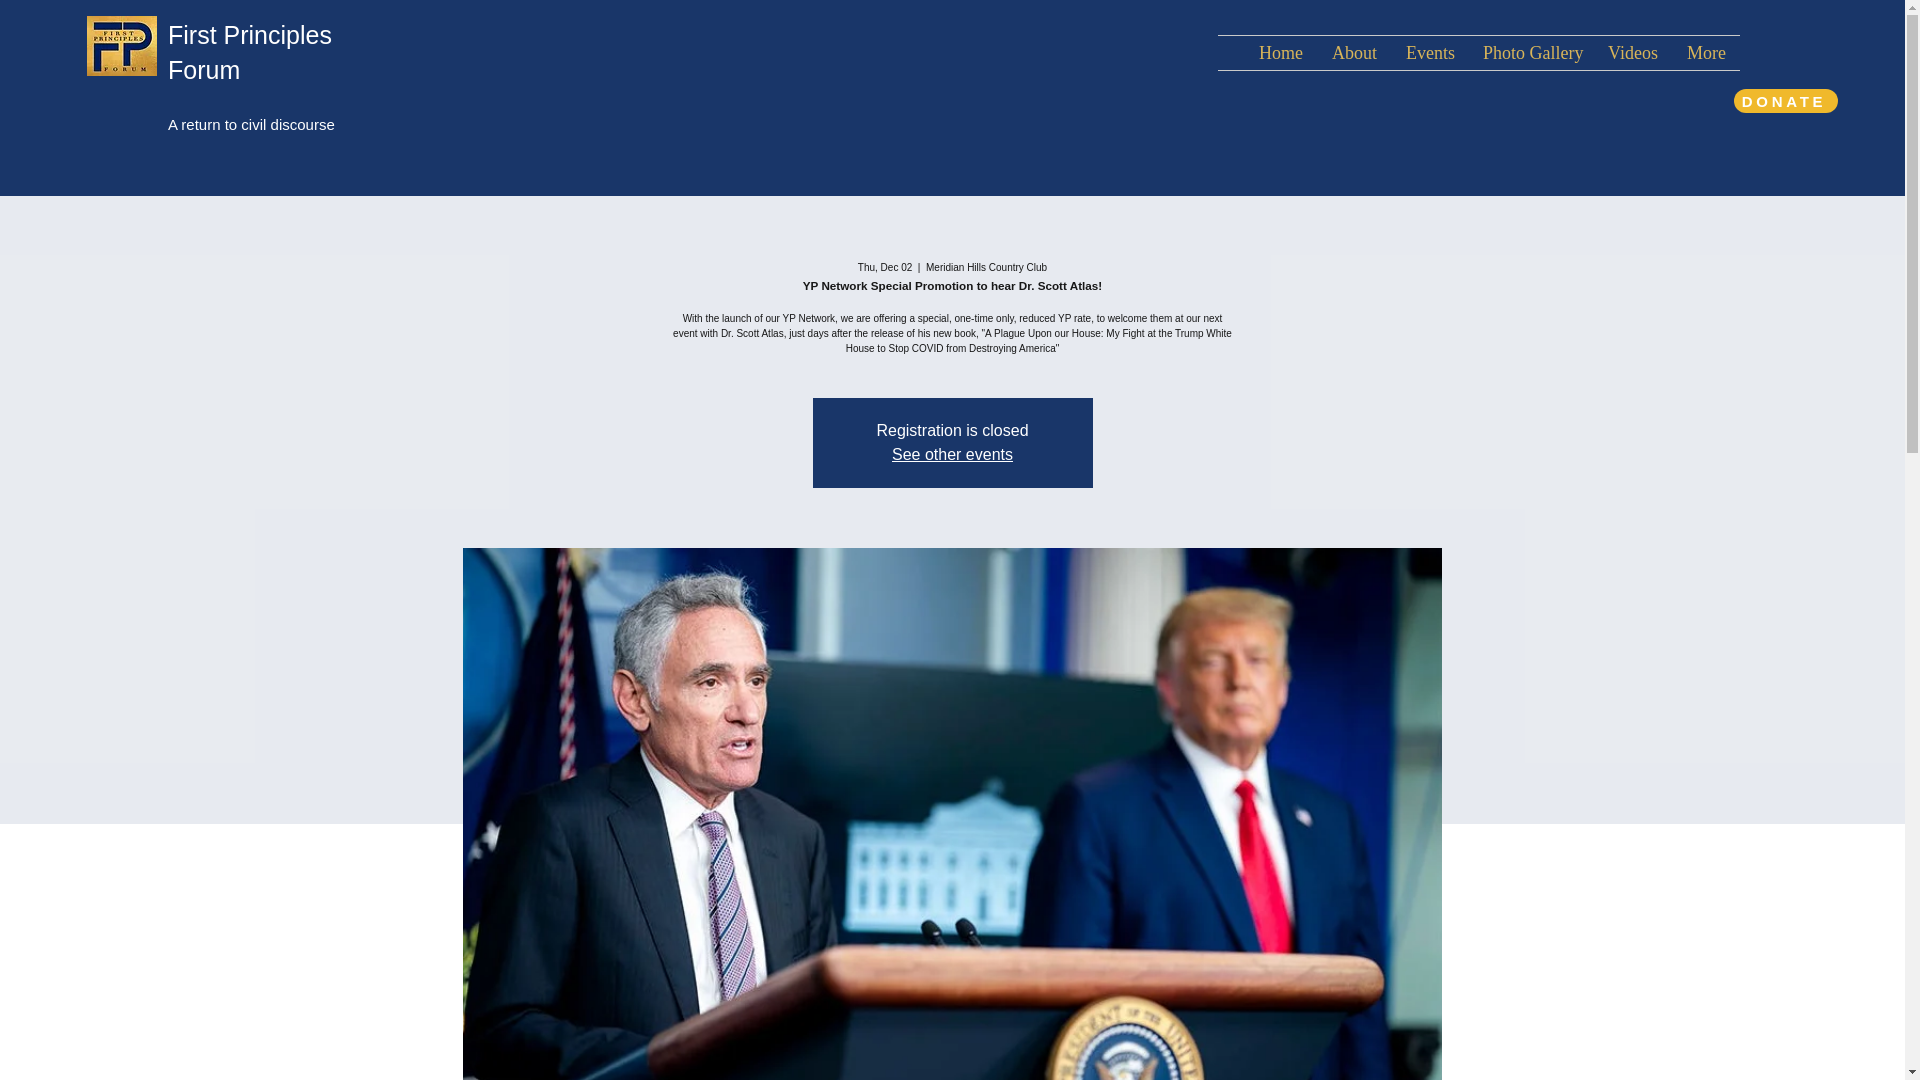 The width and height of the screenshot is (1920, 1080). Describe the element at coordinates (1632, 52) in the screenshot. I see `Videos` at that location.